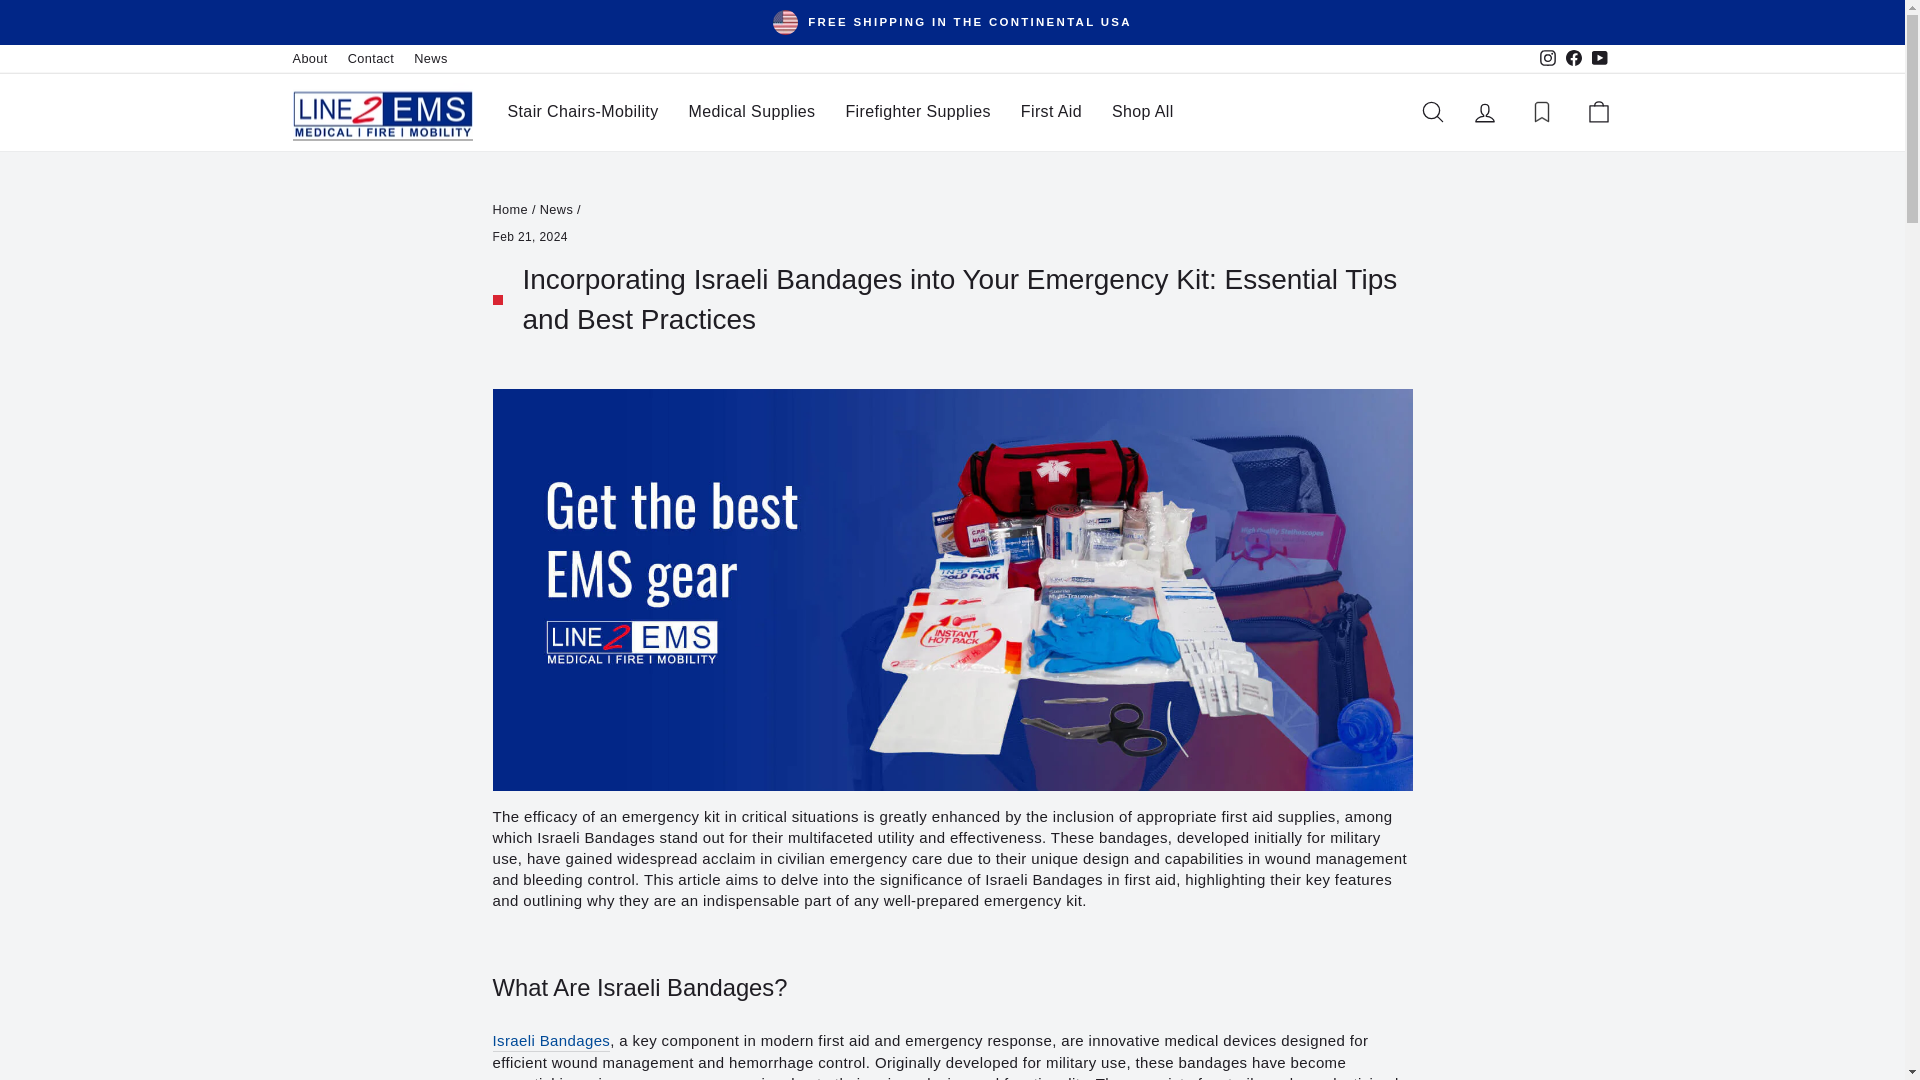 This screenshot has height=1080, width=1920. Describe the element at coordinates (1598, 112) in the screenshot. I see `icon-bag-minimal` at that location.